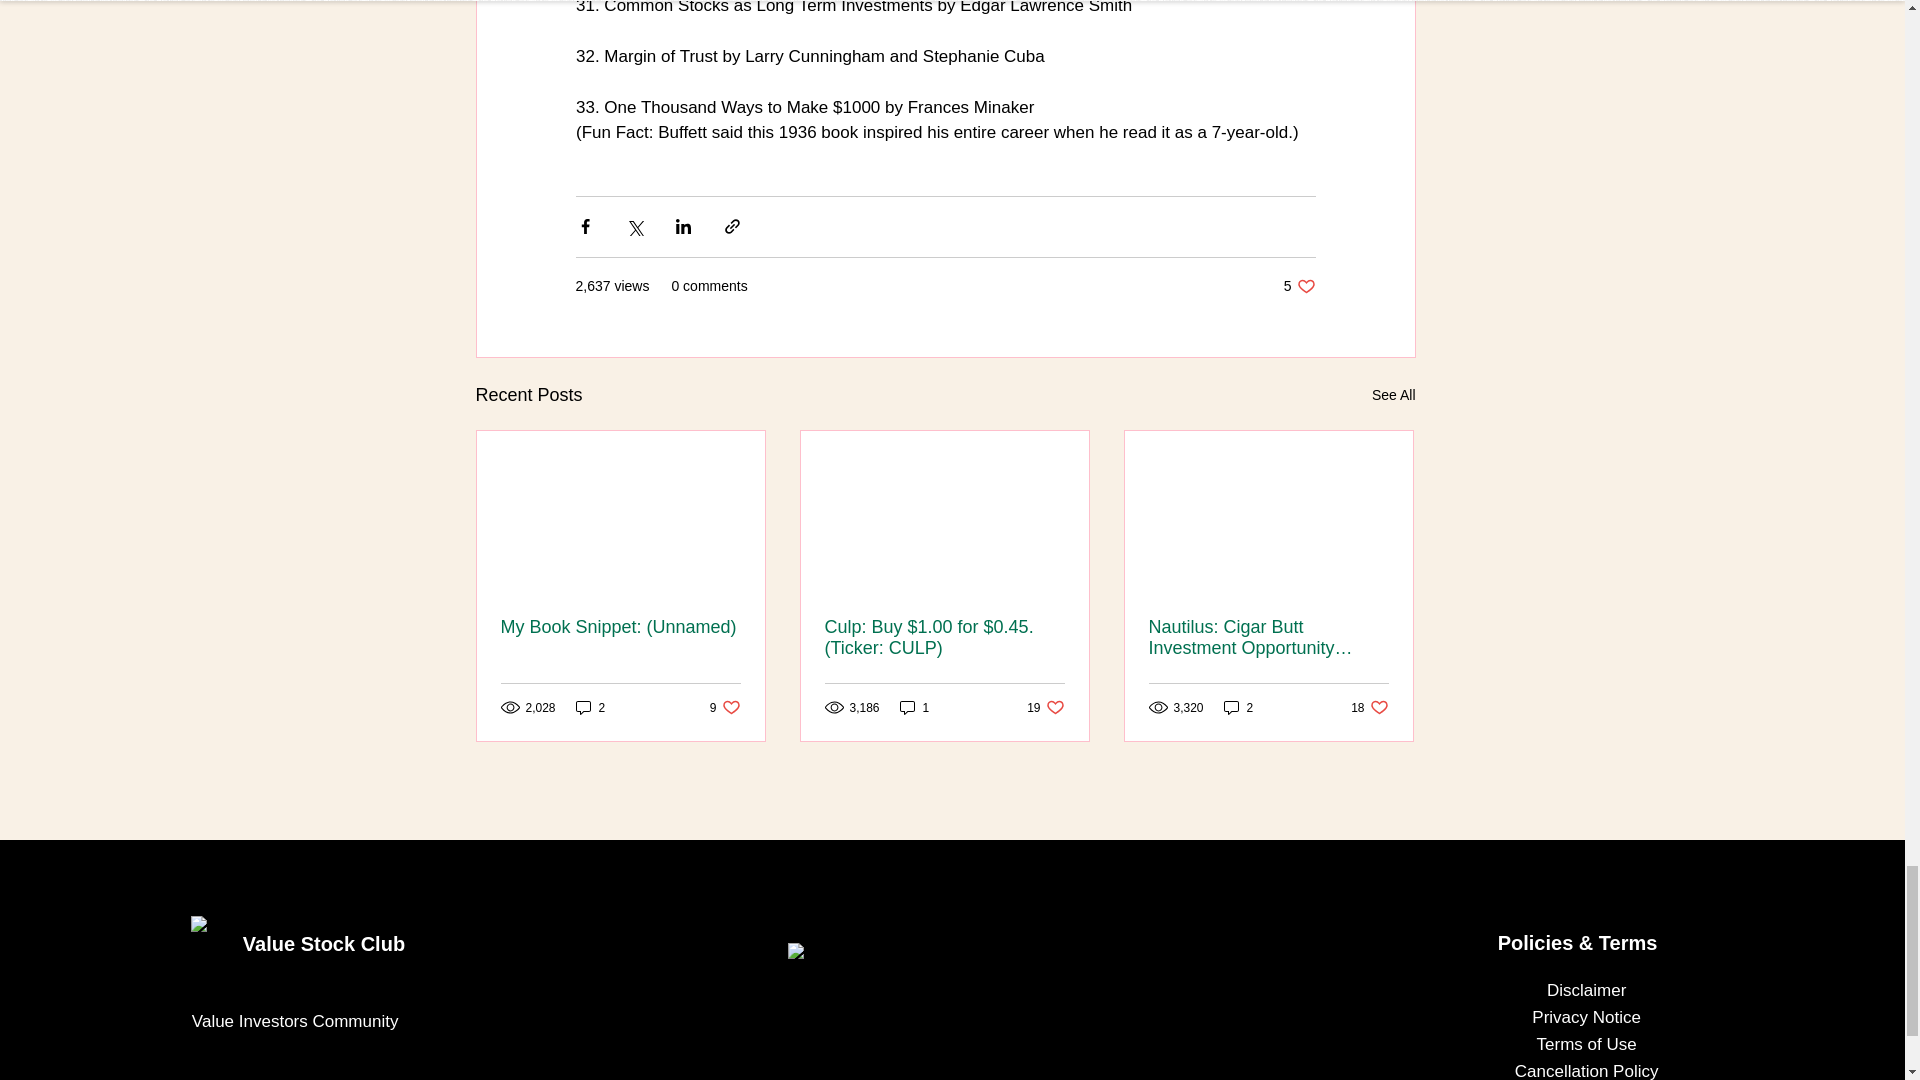 This screenshot has width=1920, height=1080. Describe the element at coordinates (1394, 396) in the screenshot. I see `See All` at that location.